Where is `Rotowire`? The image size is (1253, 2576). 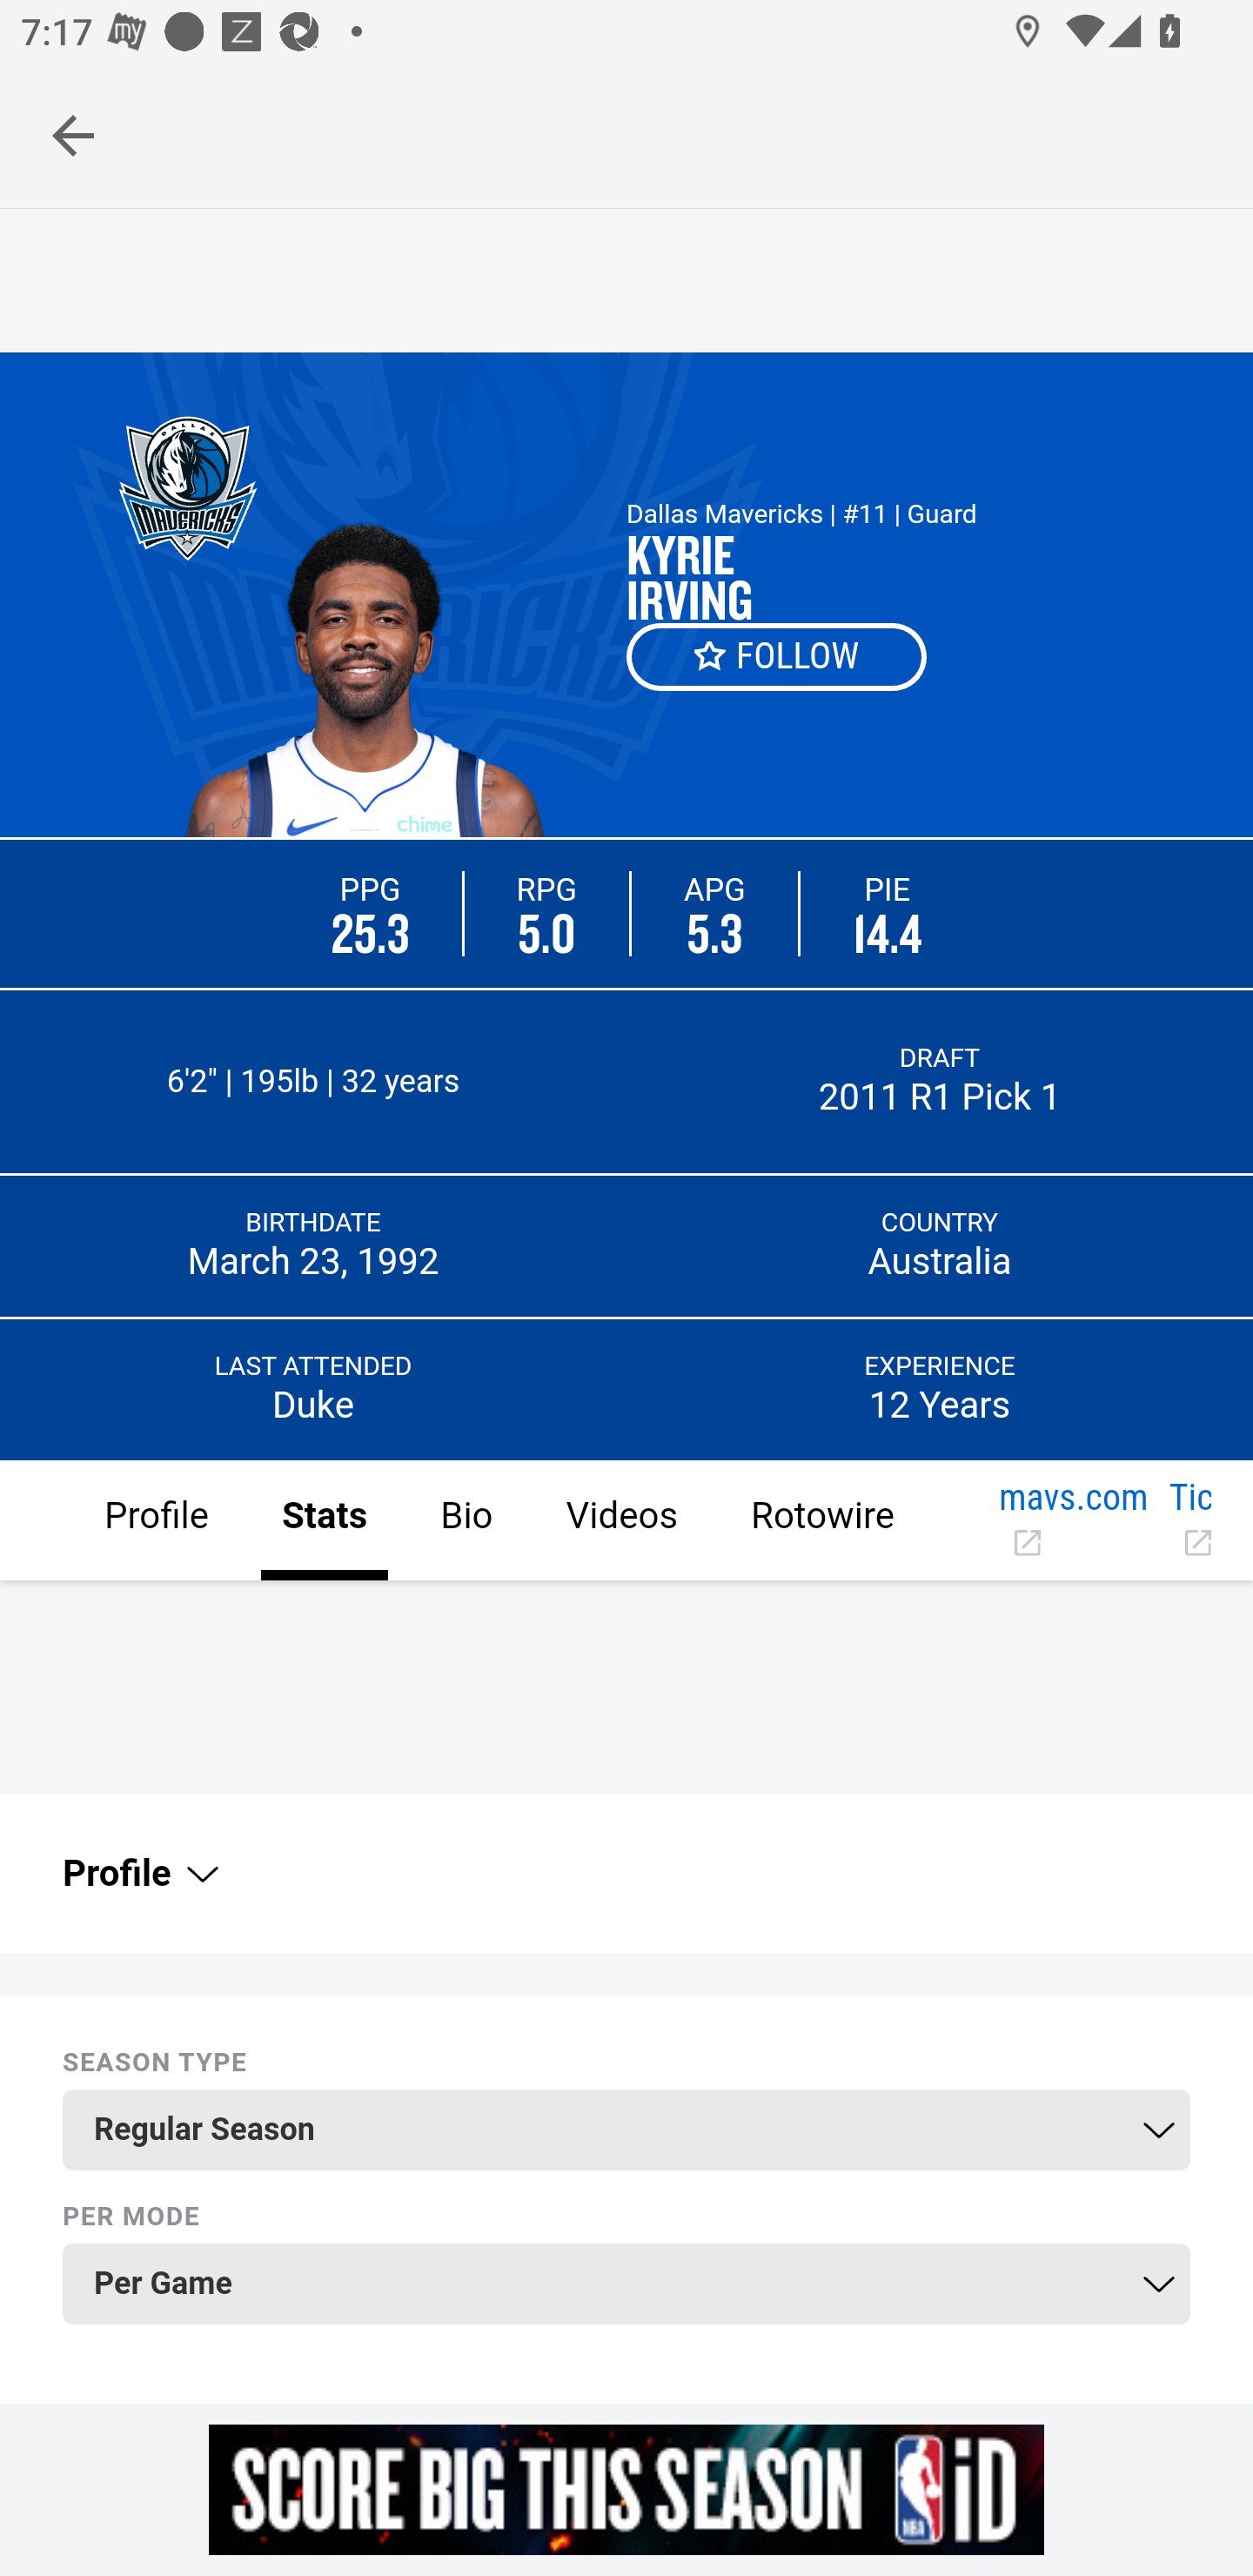 Rotowire is located at coordinates (821, 1522).